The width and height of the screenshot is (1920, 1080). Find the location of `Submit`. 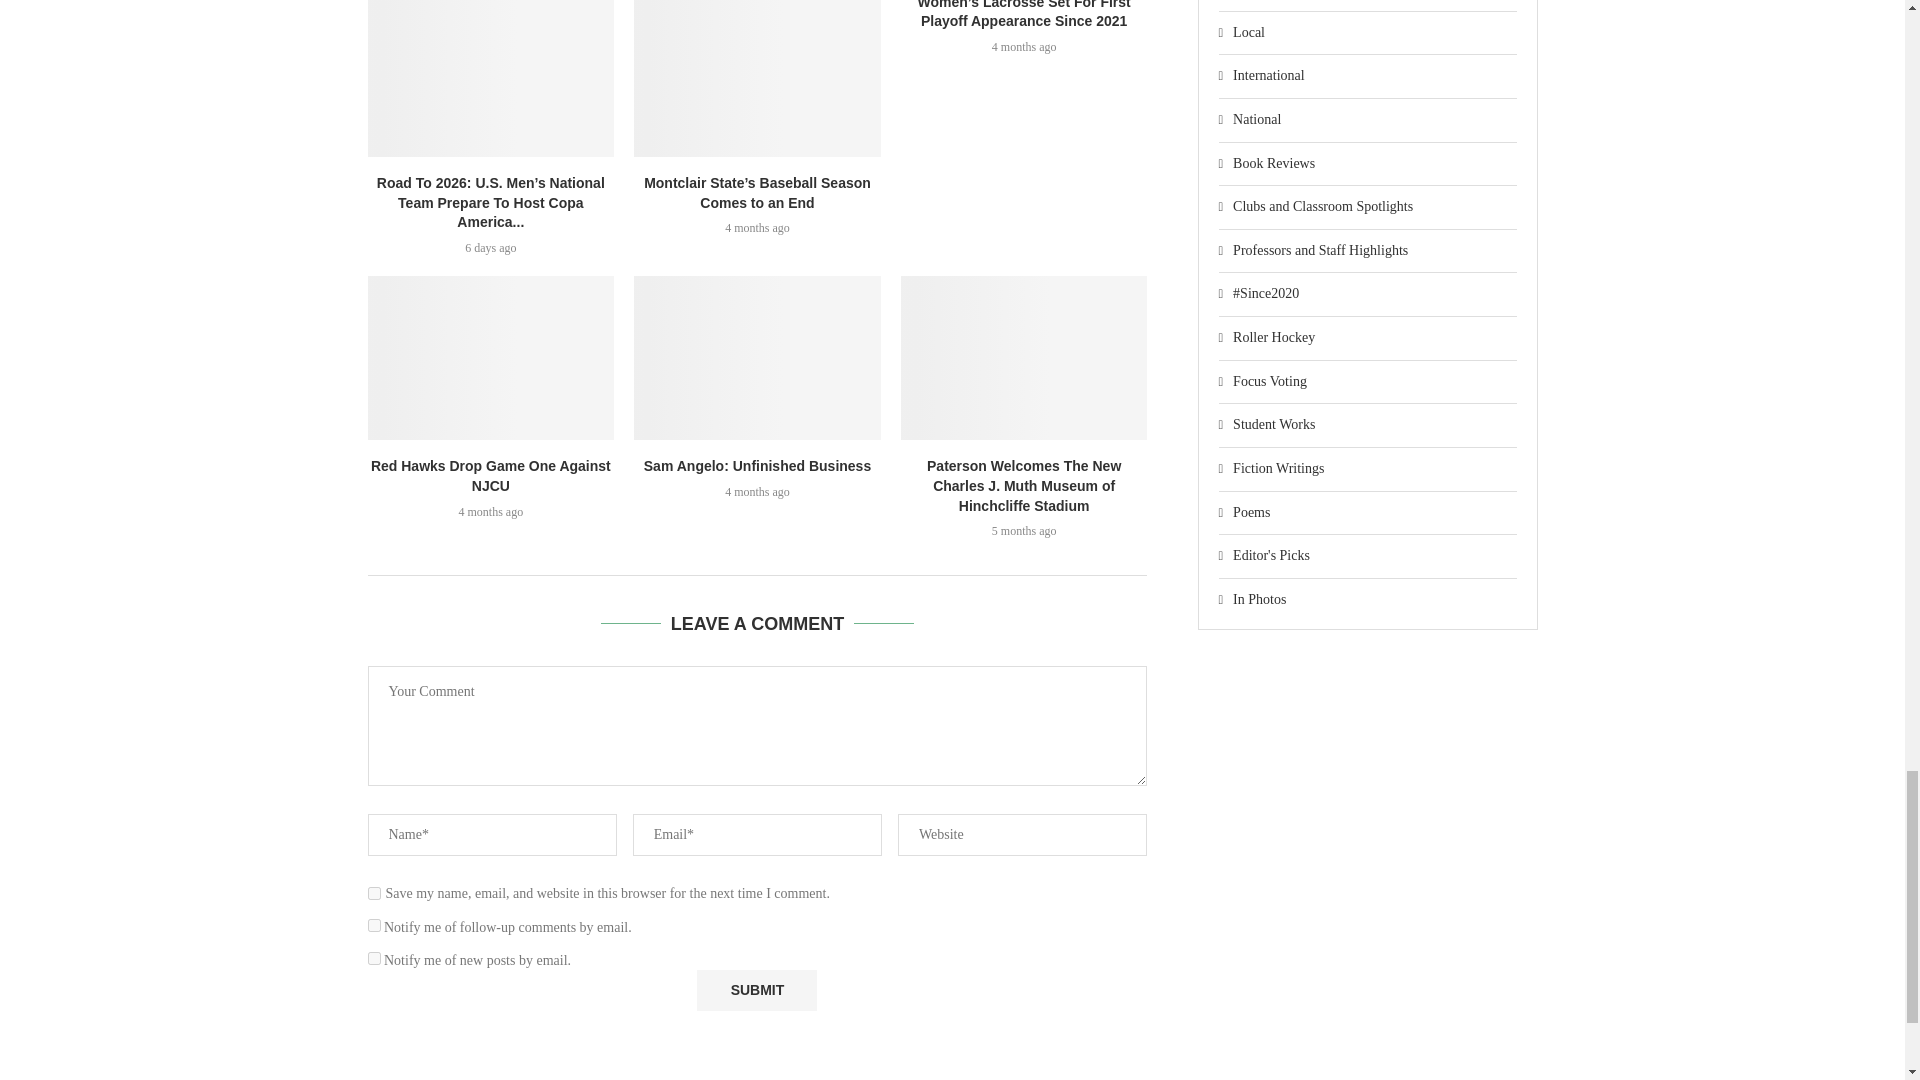

Submit is located at coordinates (756, 990).